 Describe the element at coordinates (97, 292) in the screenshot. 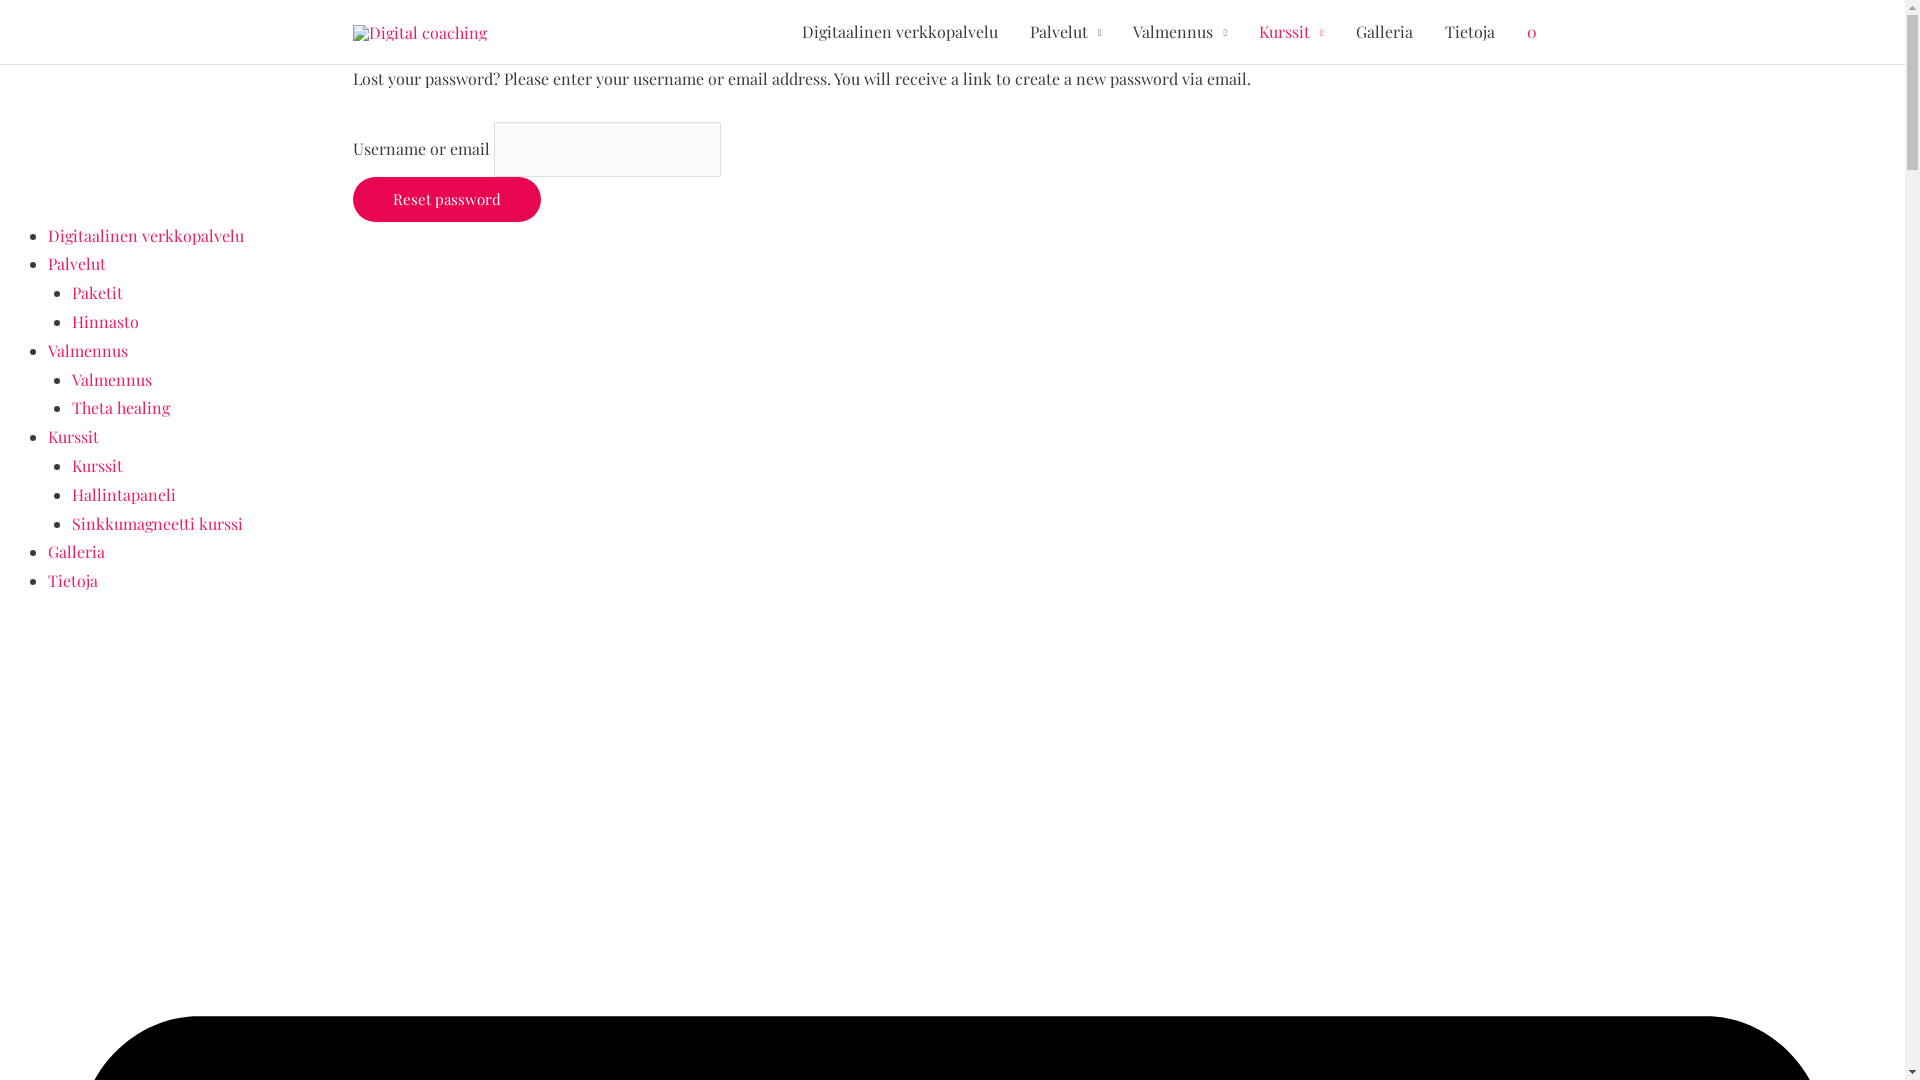

I see `Paketit` at that location.